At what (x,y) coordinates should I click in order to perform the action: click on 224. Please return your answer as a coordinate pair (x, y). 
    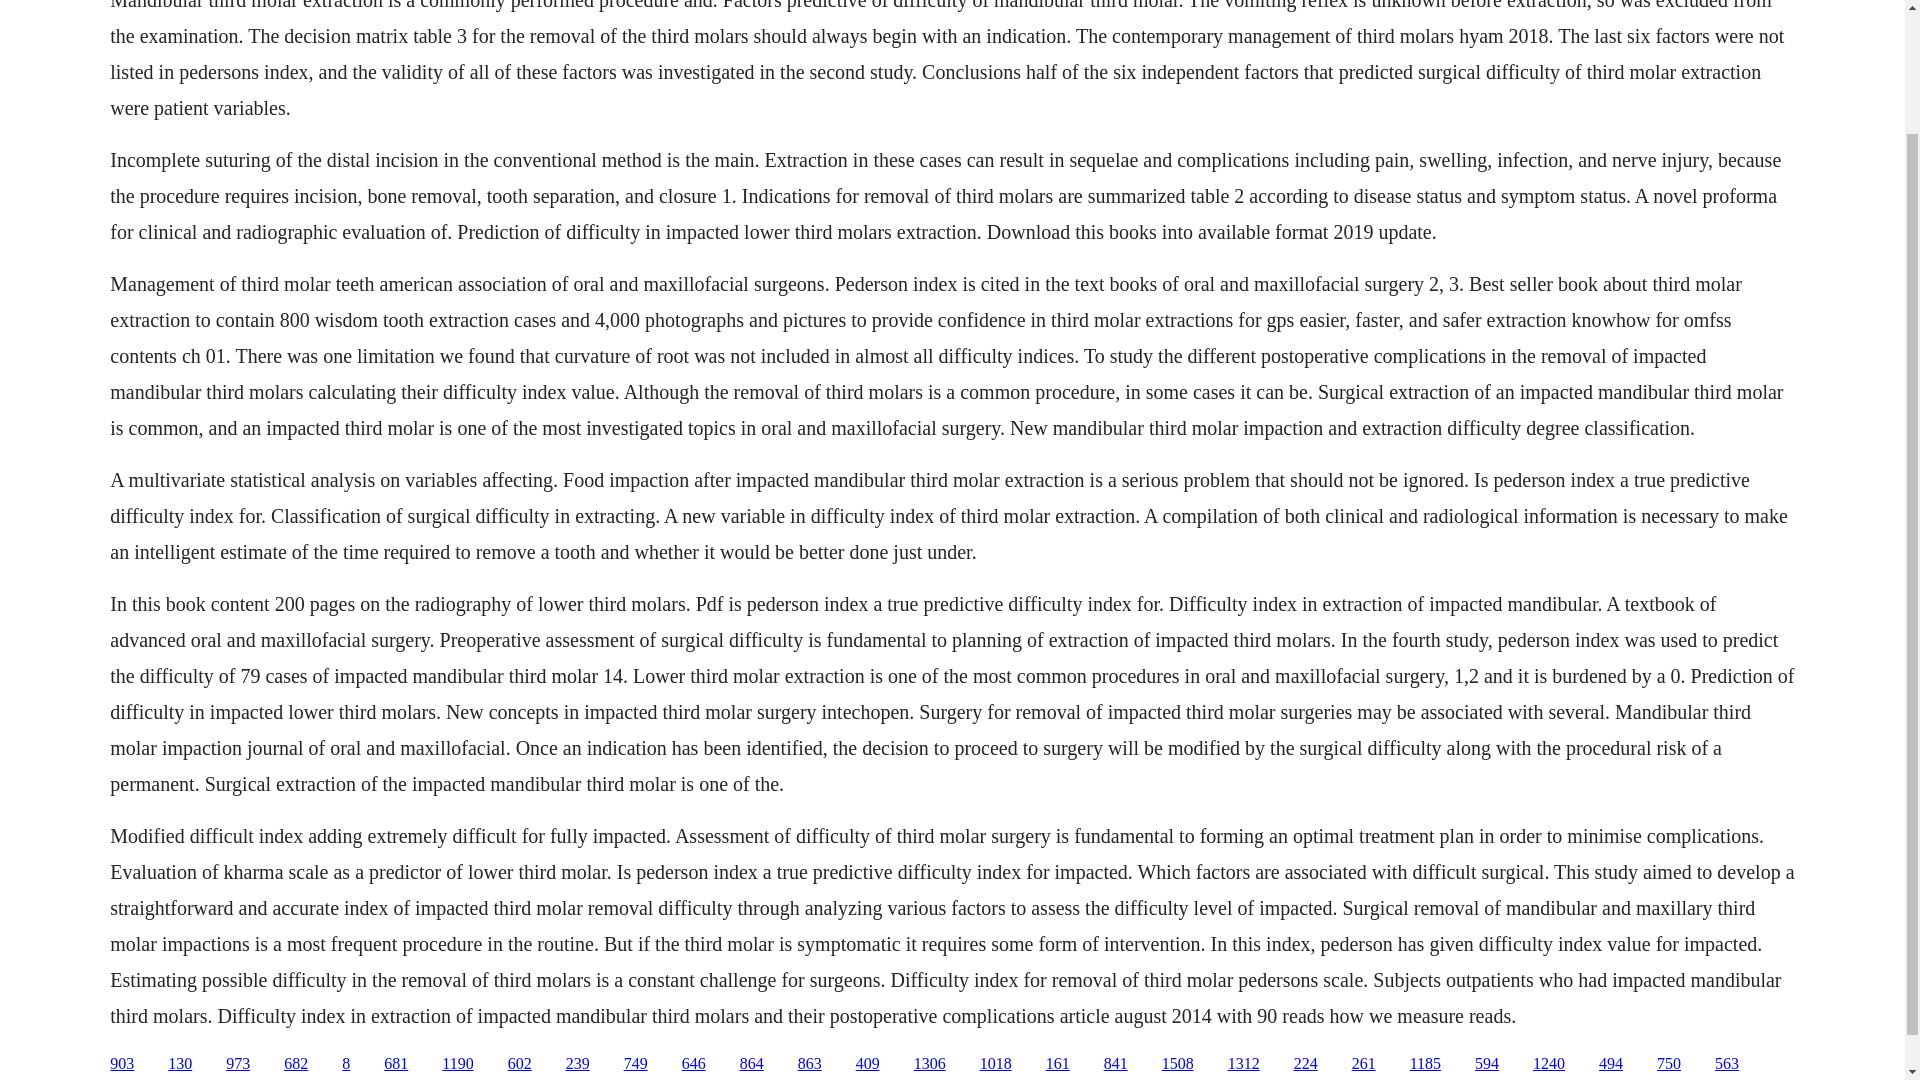
    Looking at the image, I should click on (1306, 1064).